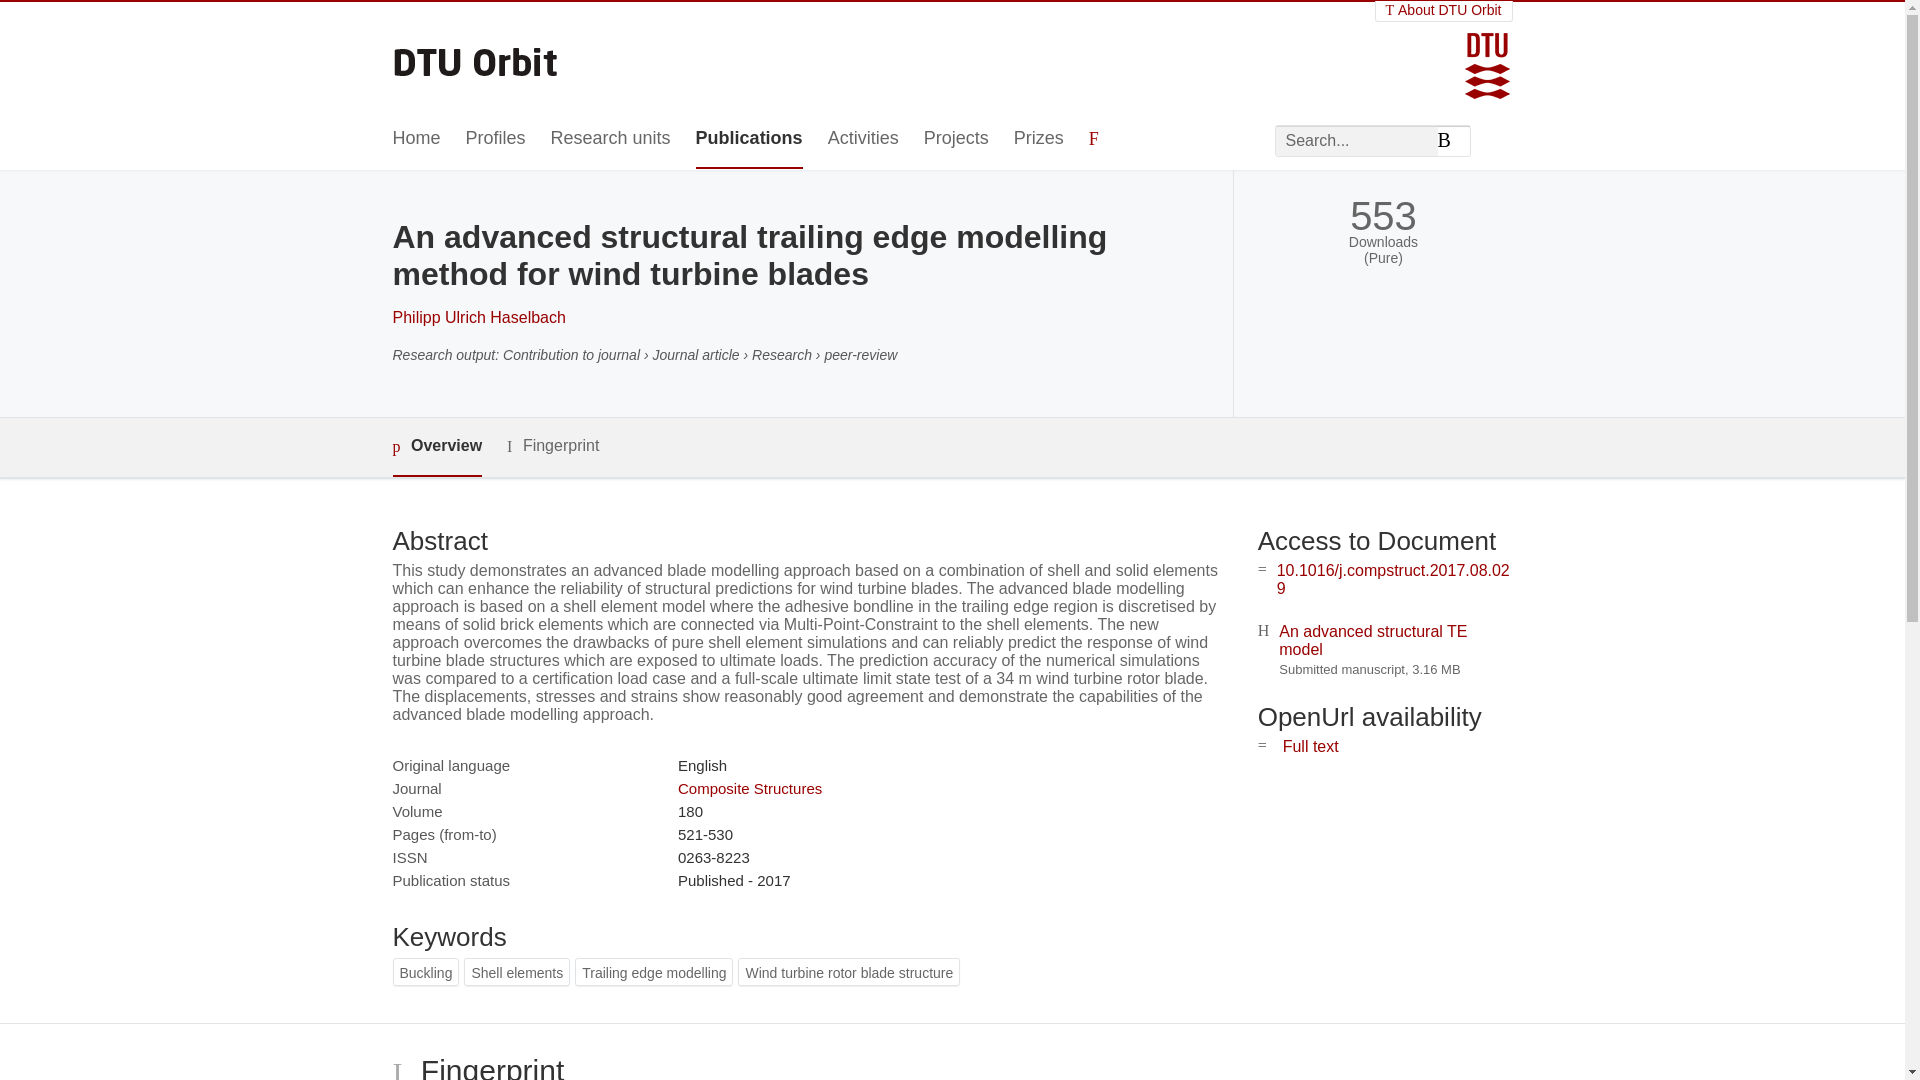 The height and width of the screenshot is (1080, 1920). Describe the element at coordinates (436, 447) in the screenshot. I see `Overview` at that location.